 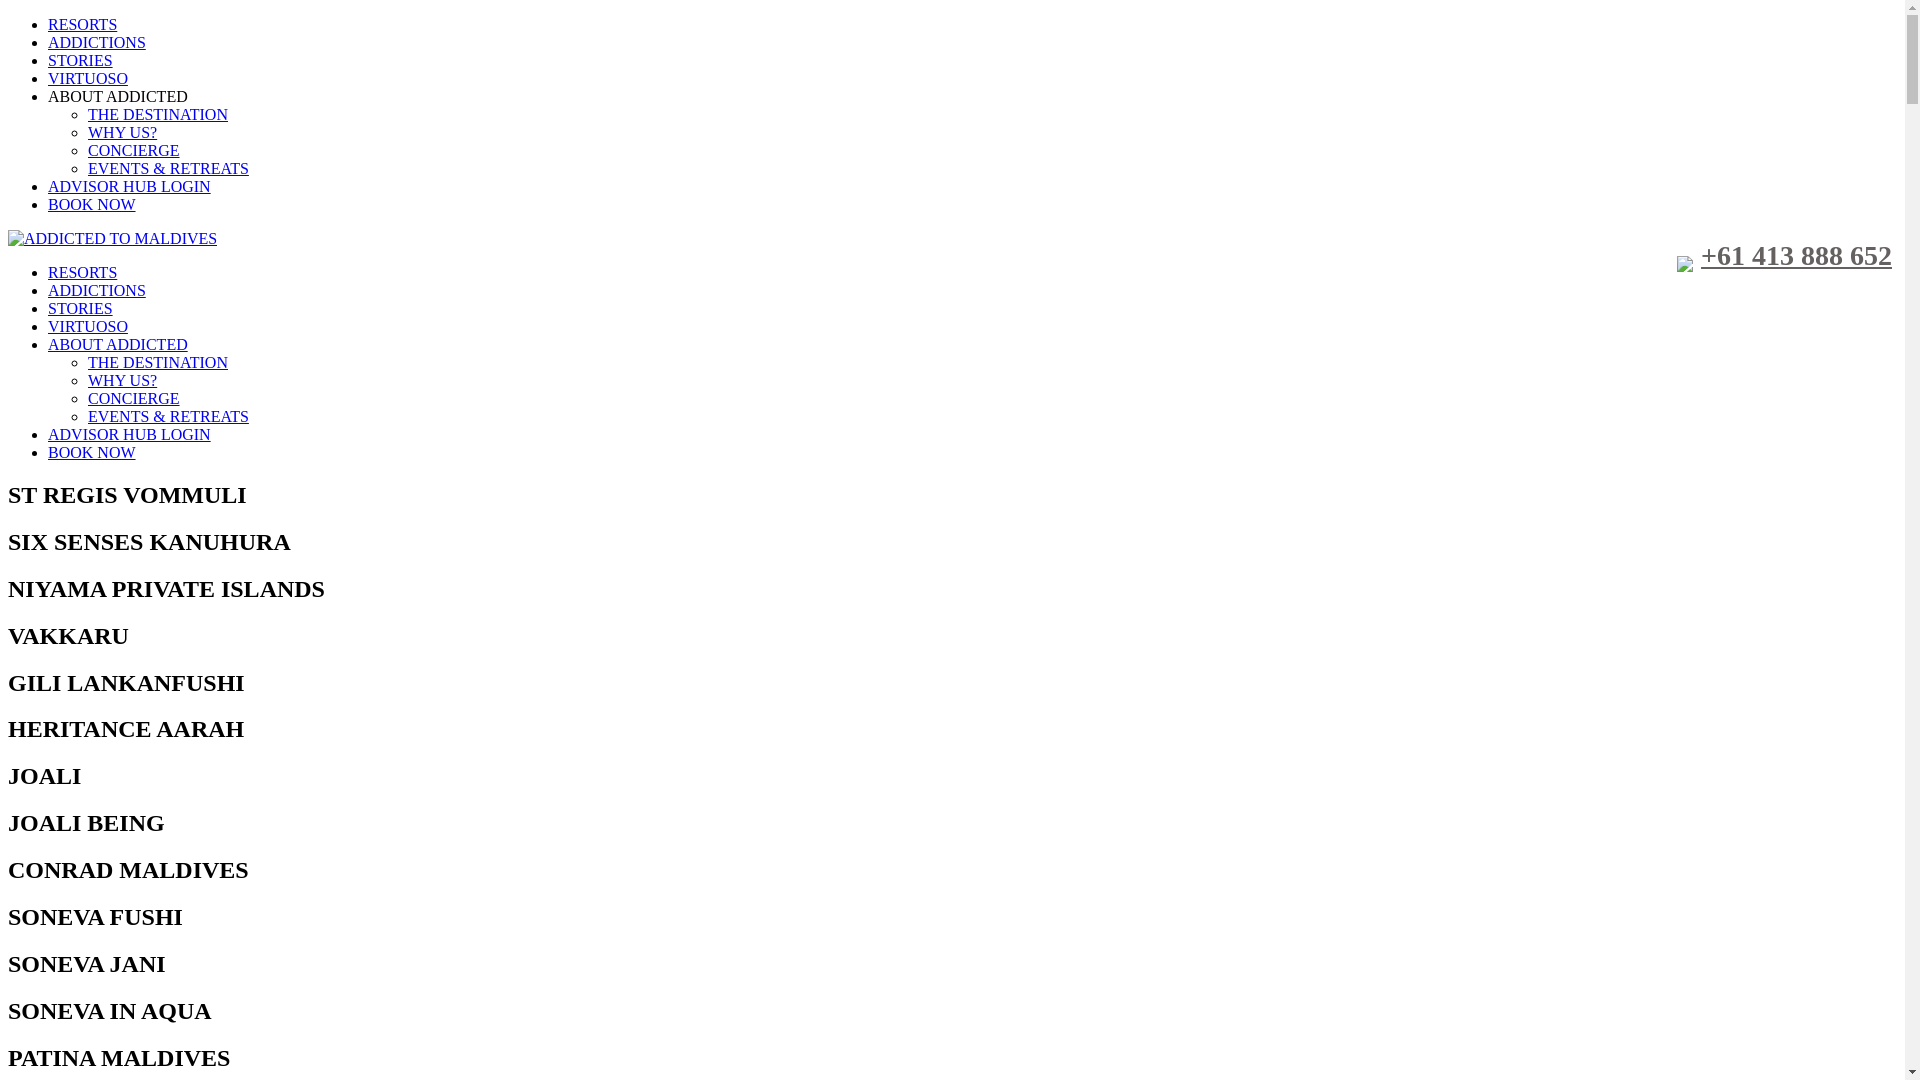 I want to click on VIRTUOSO, so click(x=88, y=326).